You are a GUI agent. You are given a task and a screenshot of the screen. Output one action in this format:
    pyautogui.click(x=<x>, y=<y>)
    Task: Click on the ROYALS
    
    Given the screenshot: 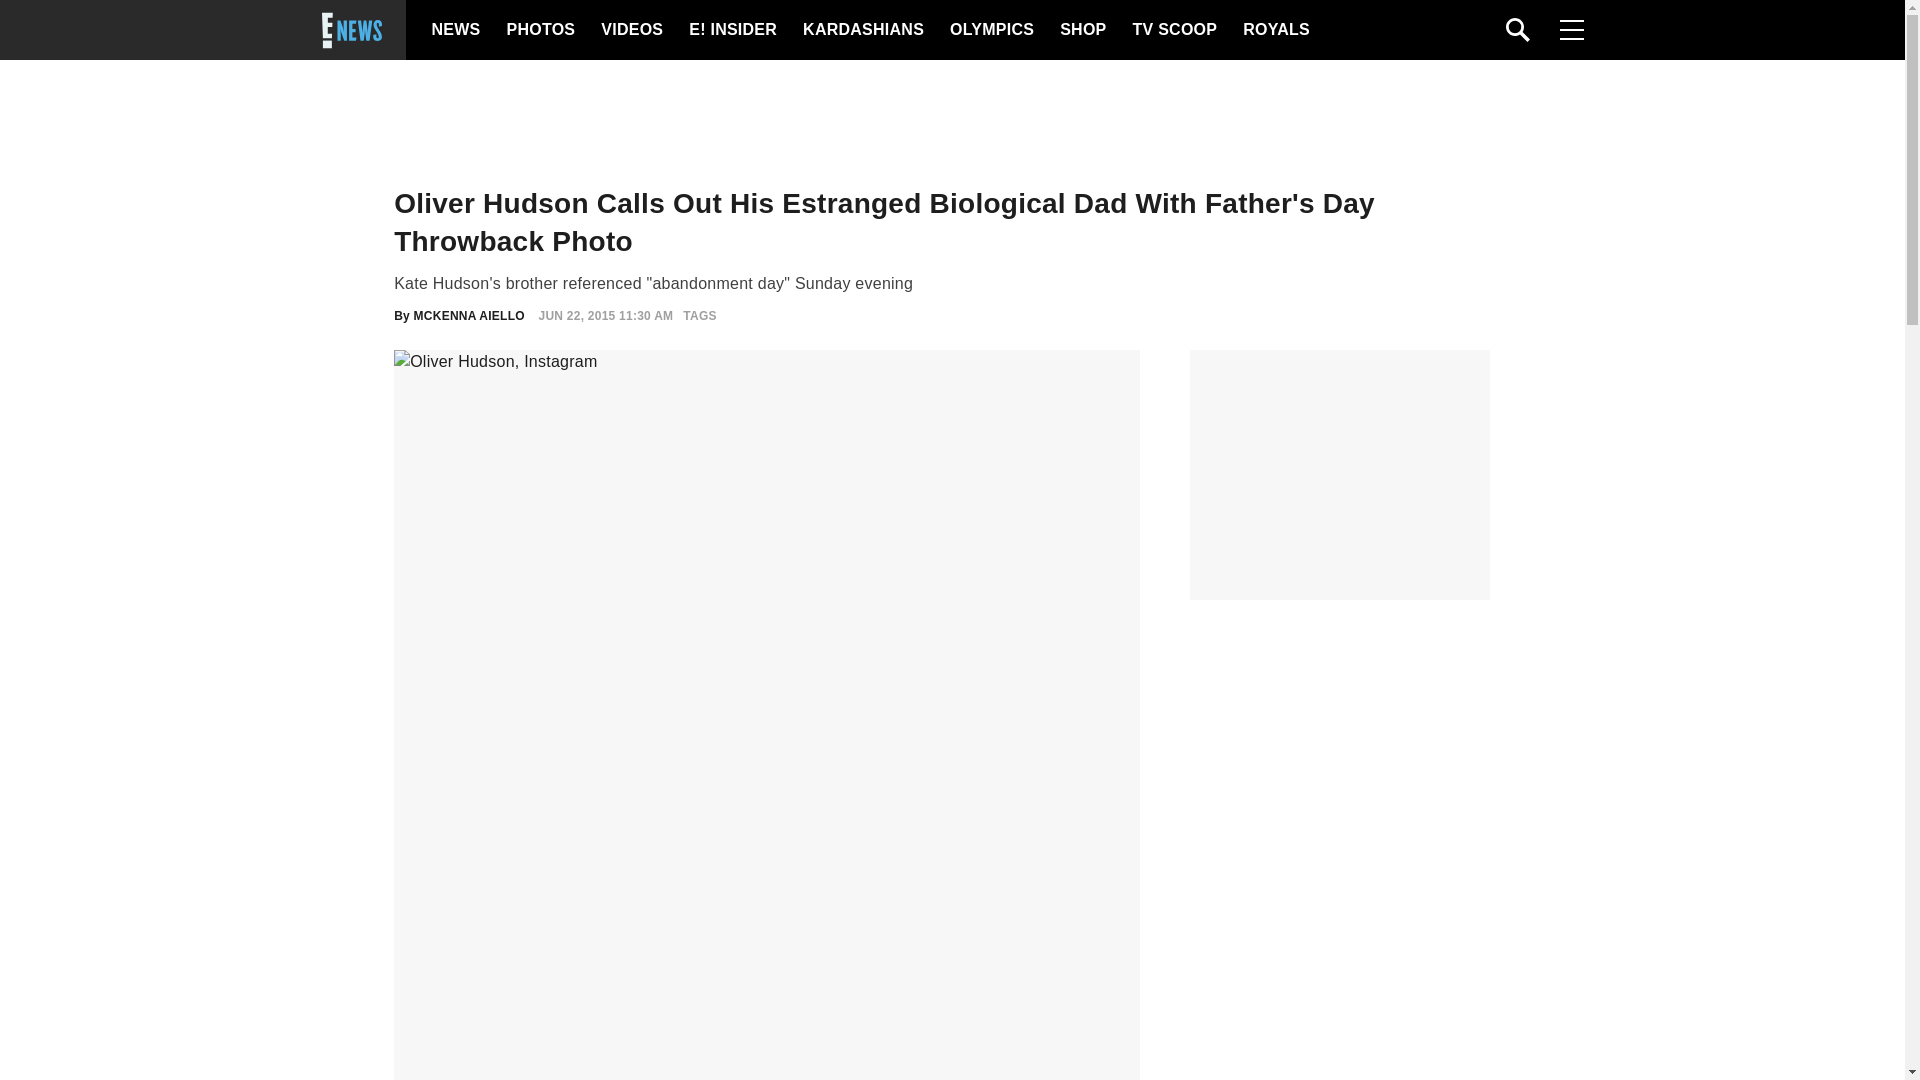 What is the action you would take?
    pyautogui.click(x=1274, y=30)
    